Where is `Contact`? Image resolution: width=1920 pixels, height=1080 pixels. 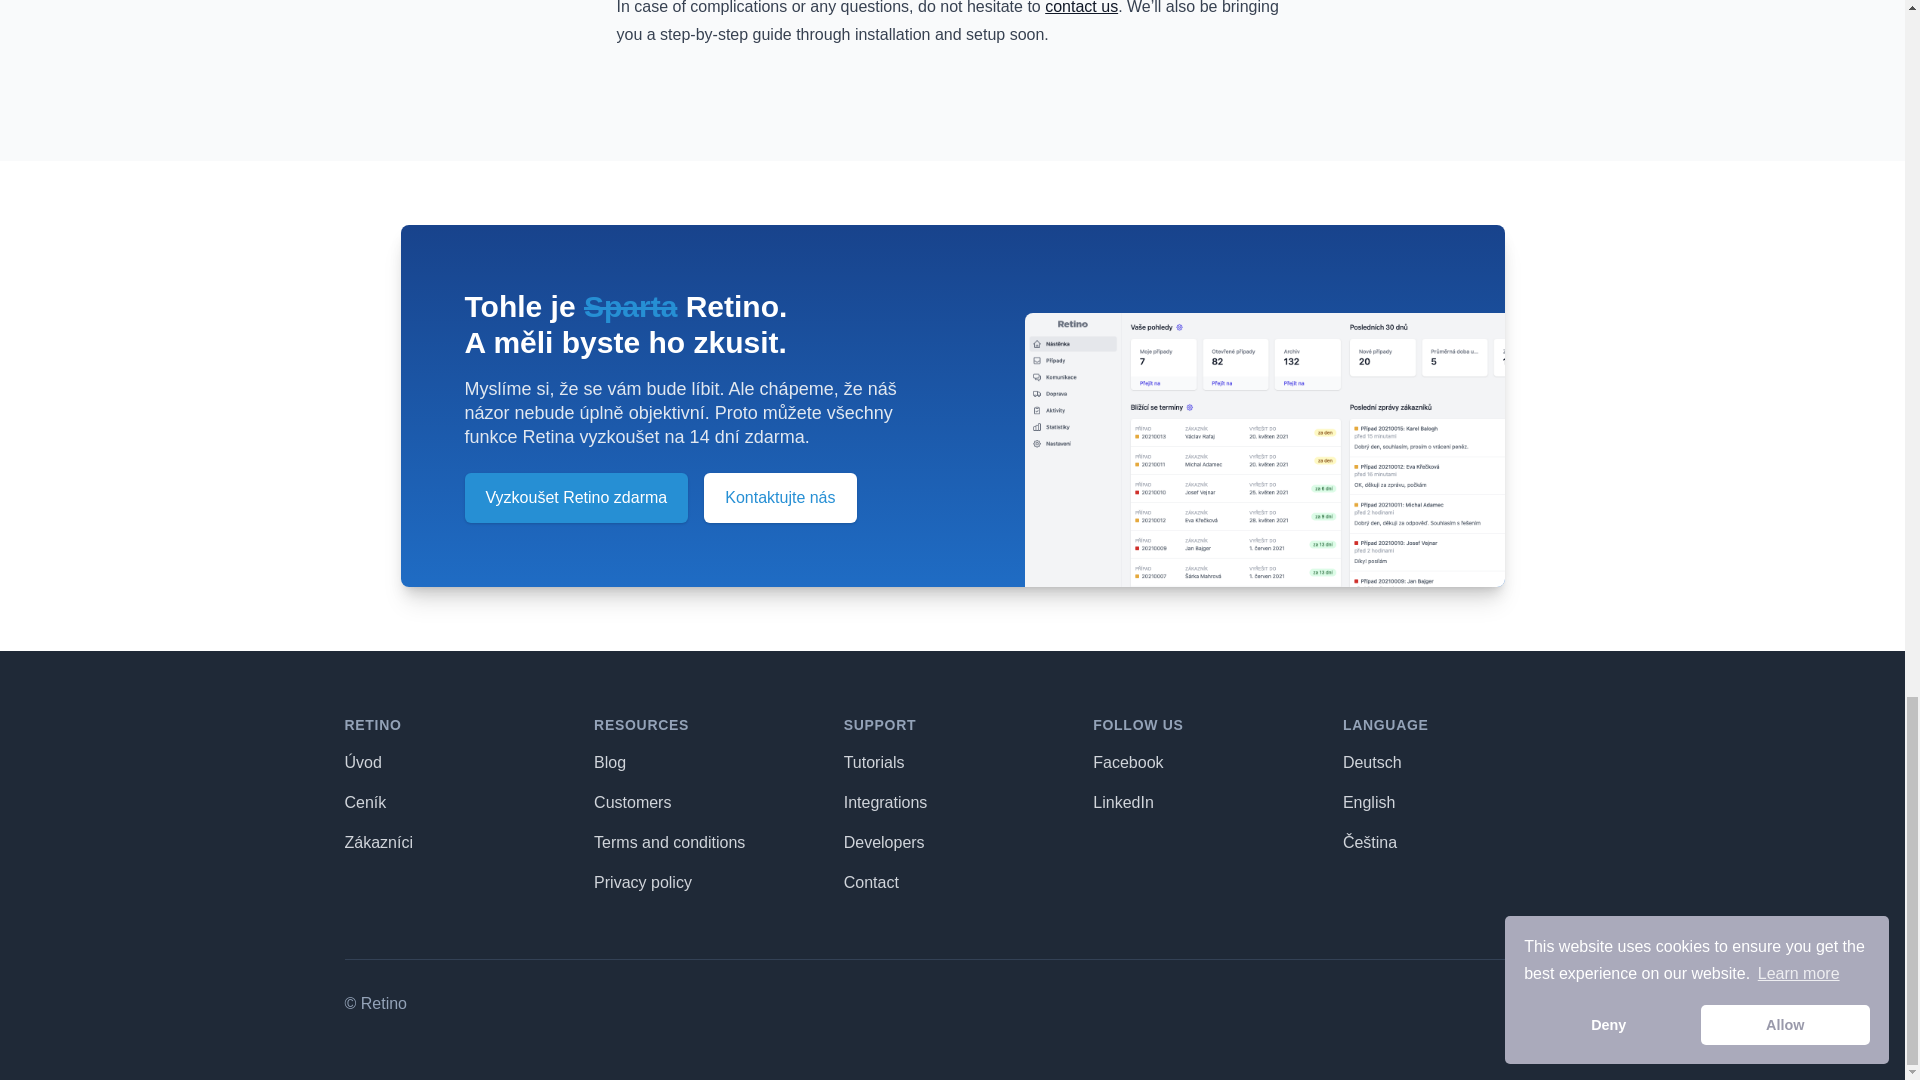
Contact is located at coordinates (871, 882).